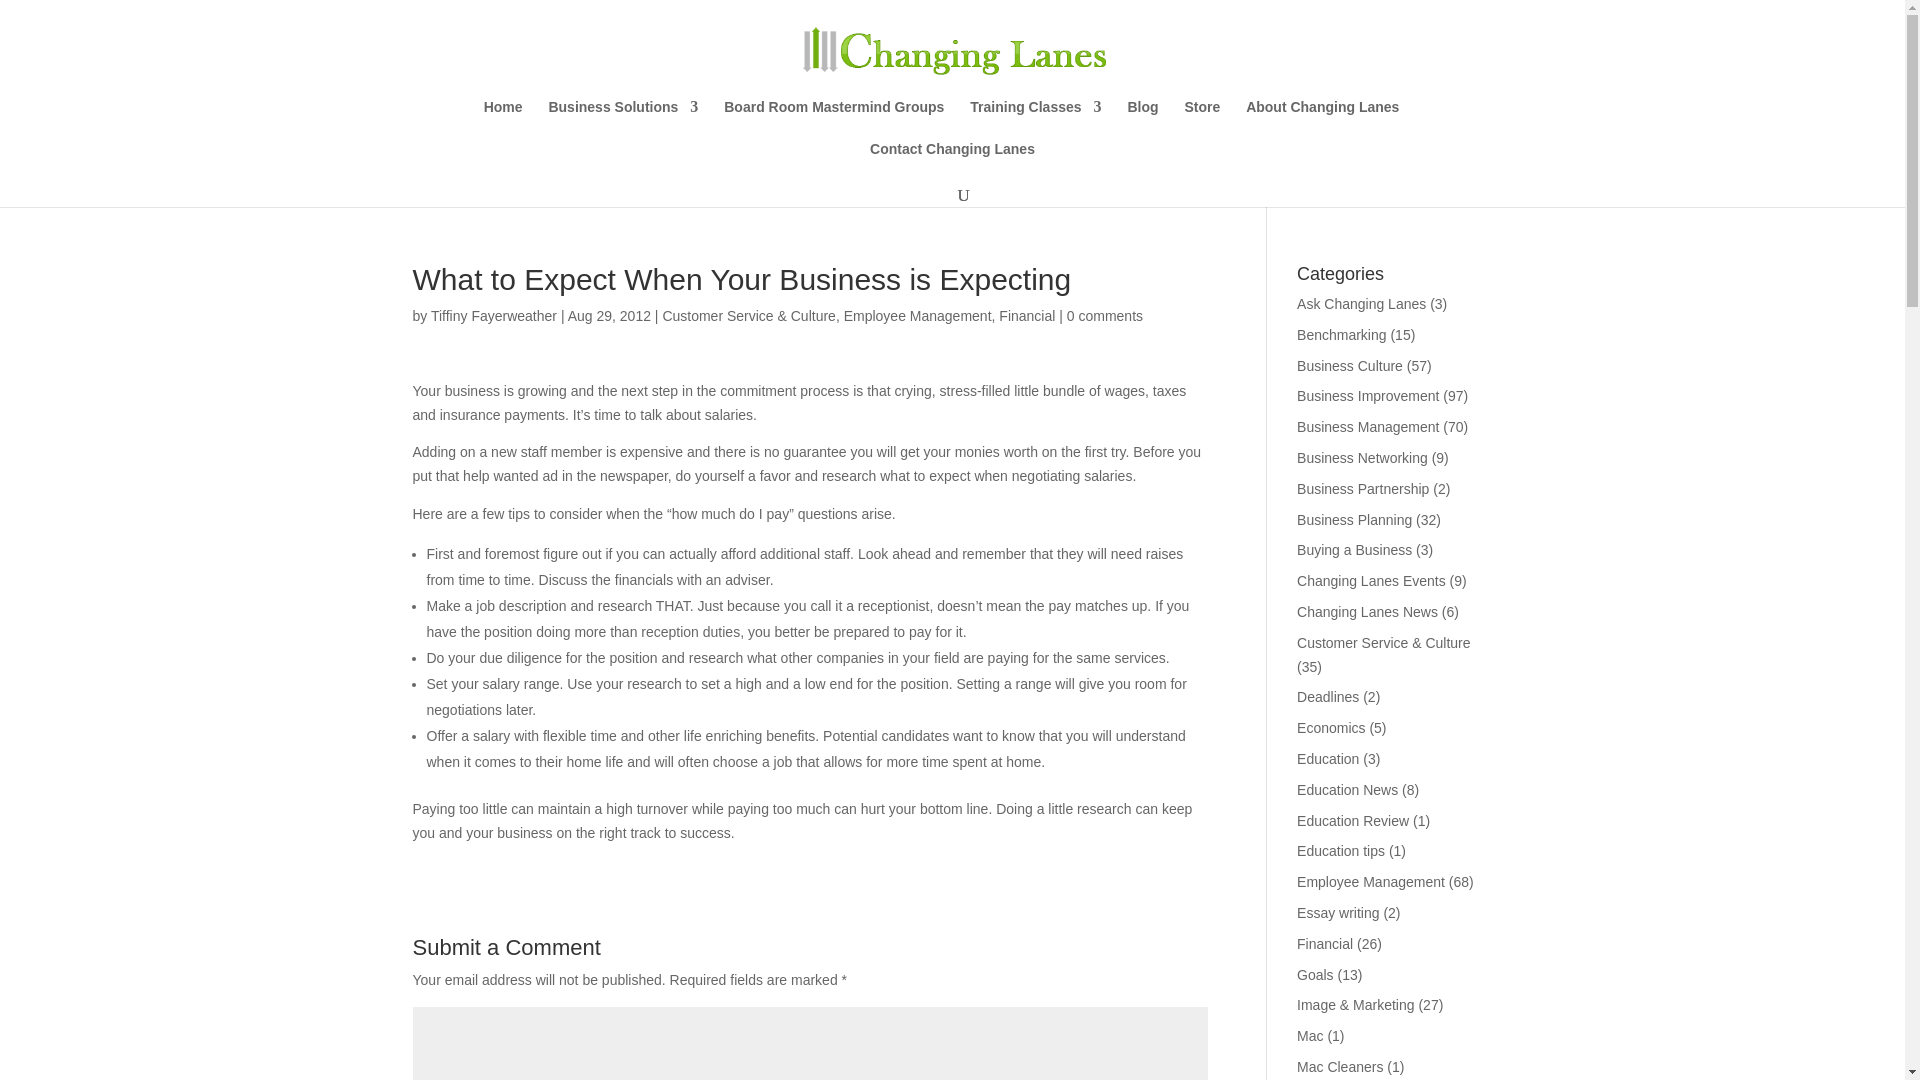  I want to click on Contact Changing Lanes, so click(952, 162).